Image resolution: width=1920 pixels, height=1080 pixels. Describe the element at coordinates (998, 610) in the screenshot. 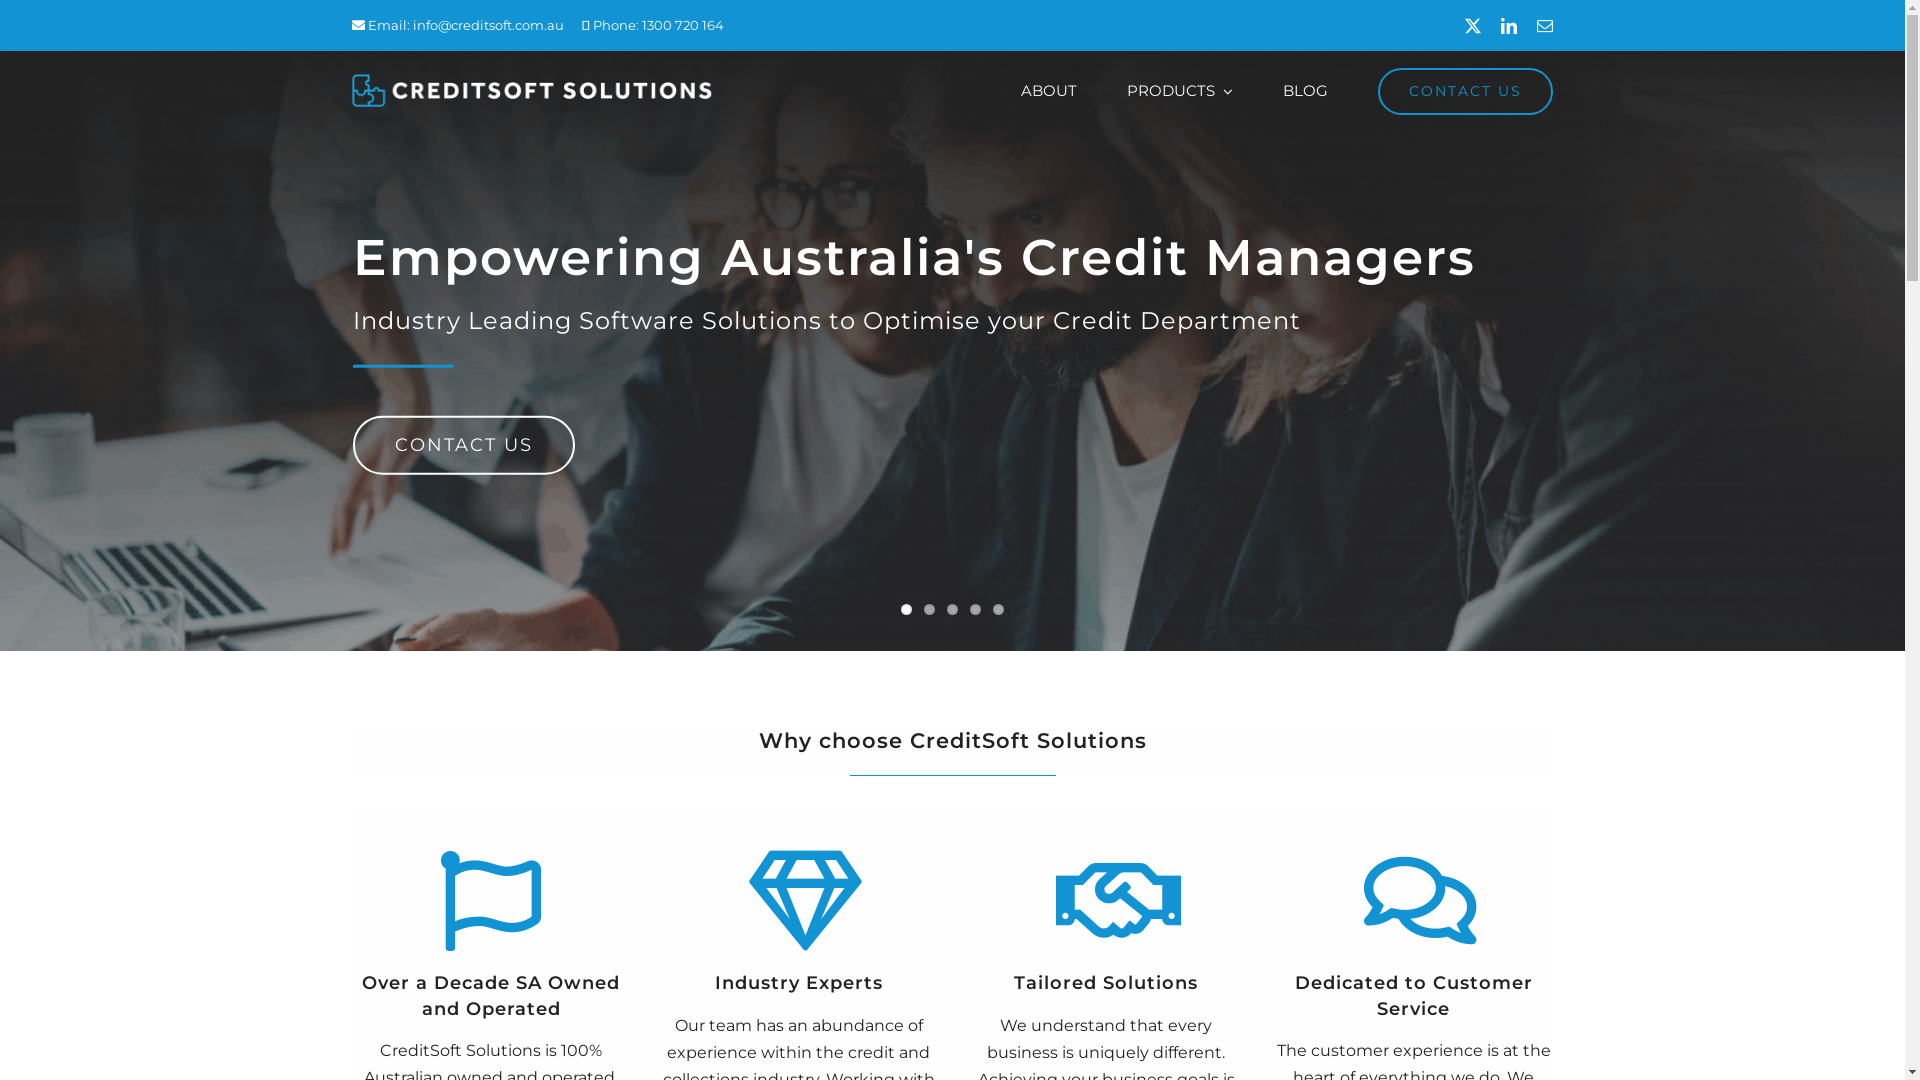

I see `5` at that location.